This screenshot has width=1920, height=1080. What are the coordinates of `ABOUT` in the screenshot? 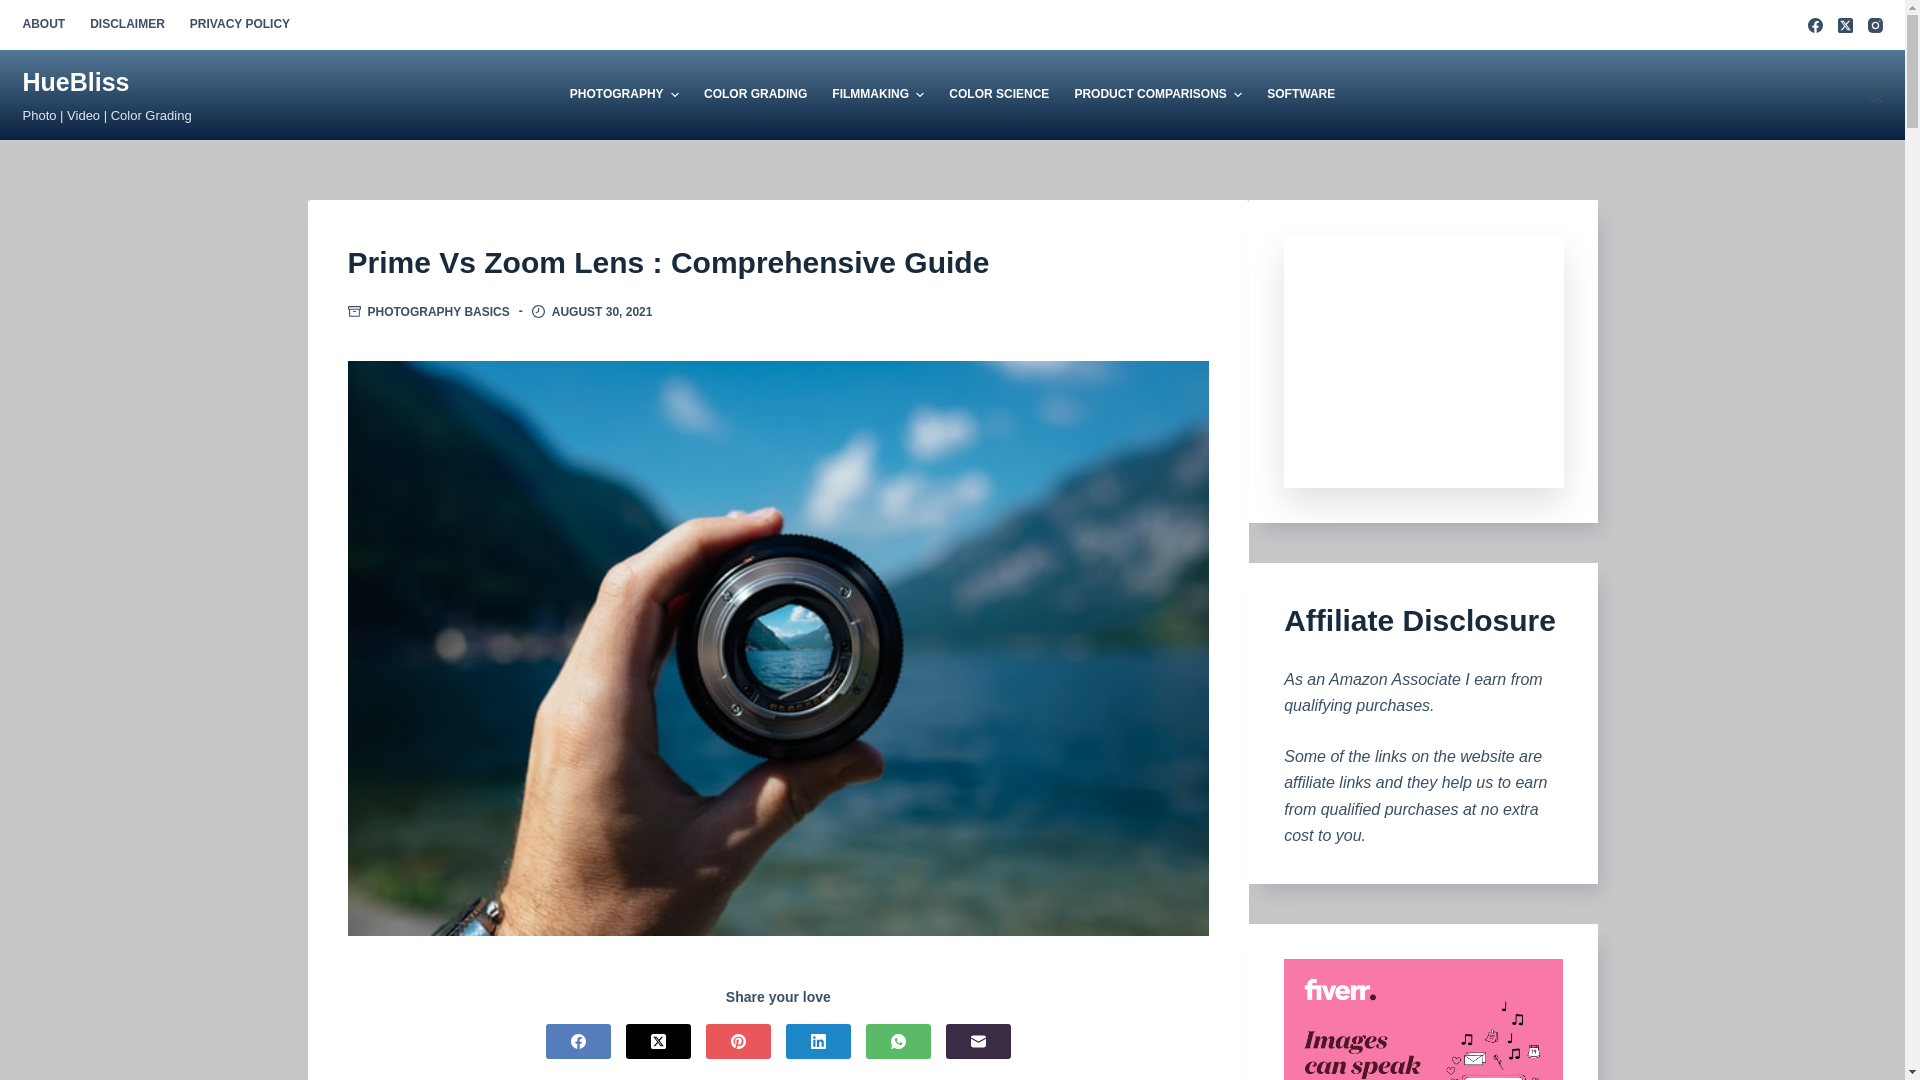 It's located at (48, 24).